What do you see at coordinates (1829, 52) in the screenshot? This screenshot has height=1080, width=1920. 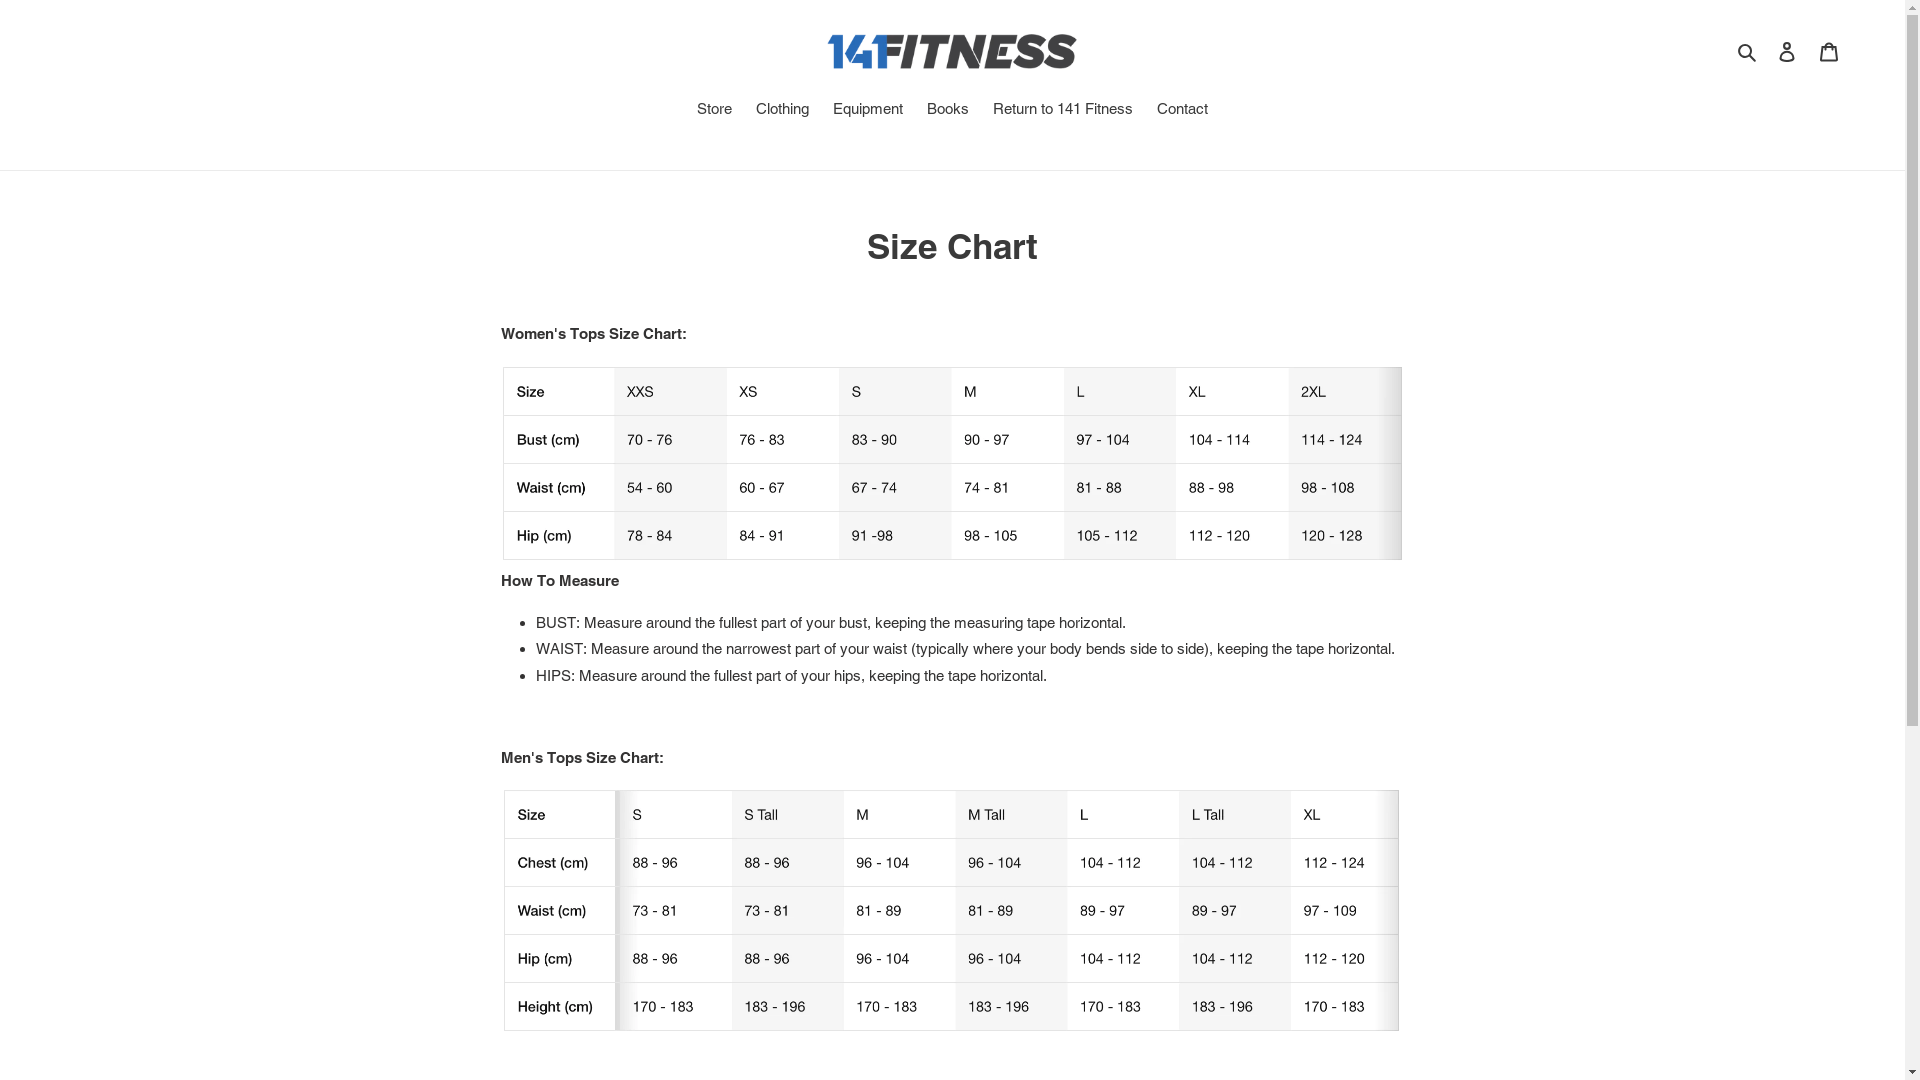 I see `Cart` at bounding box center [1829, 52].